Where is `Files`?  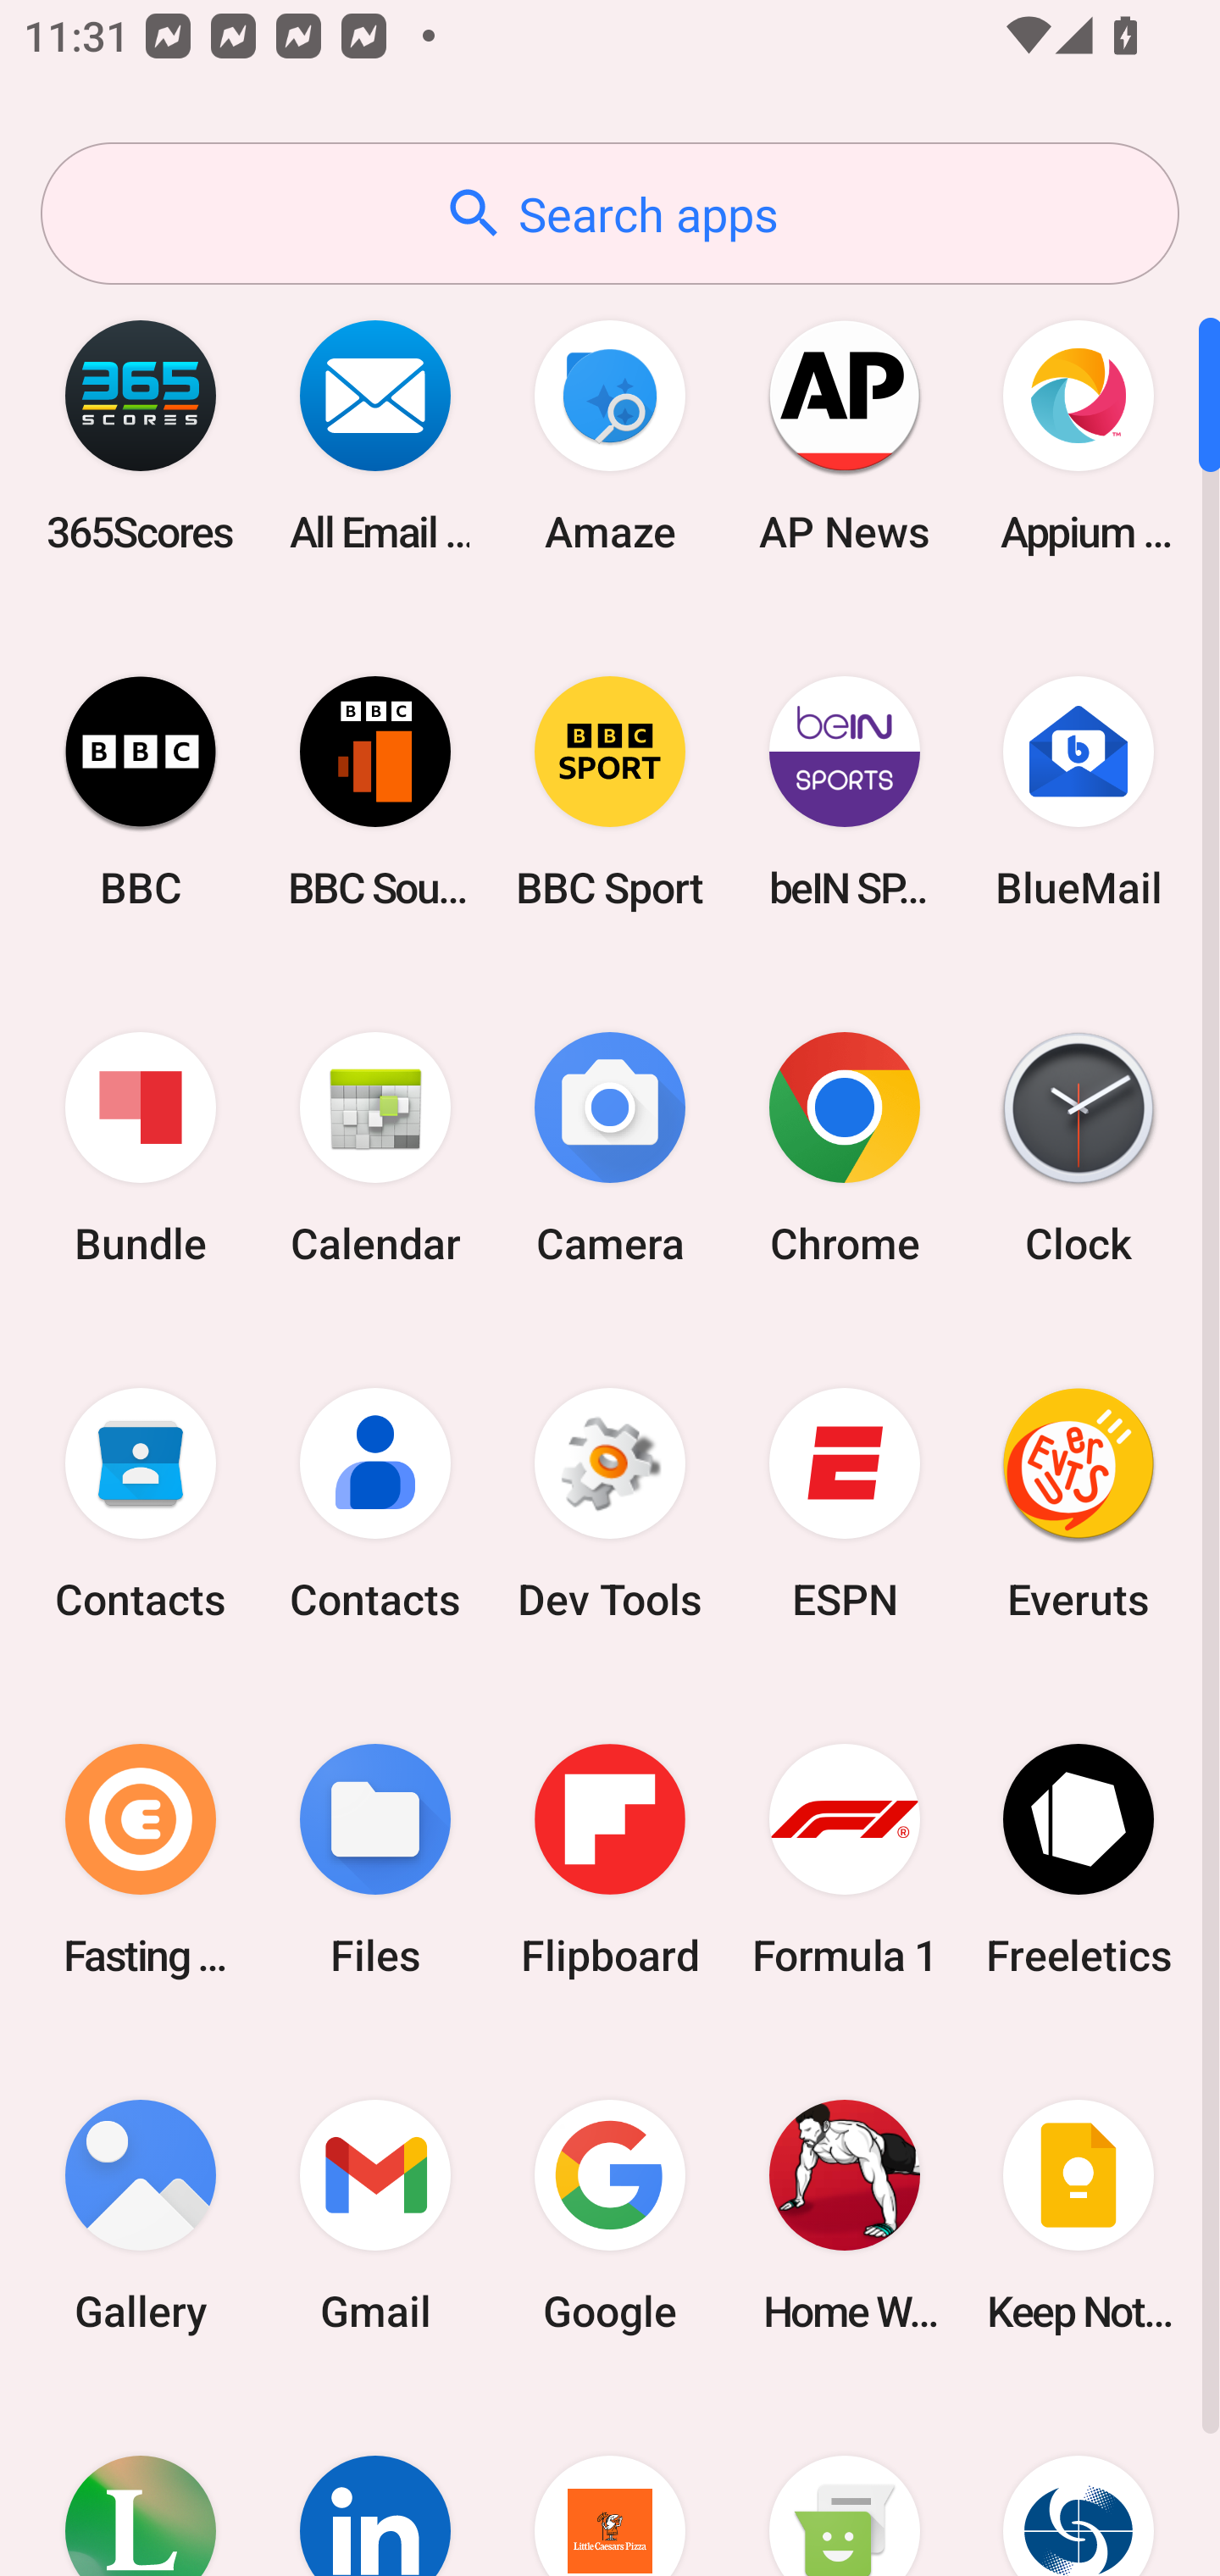 Files is located at coordinates (375, 1859).